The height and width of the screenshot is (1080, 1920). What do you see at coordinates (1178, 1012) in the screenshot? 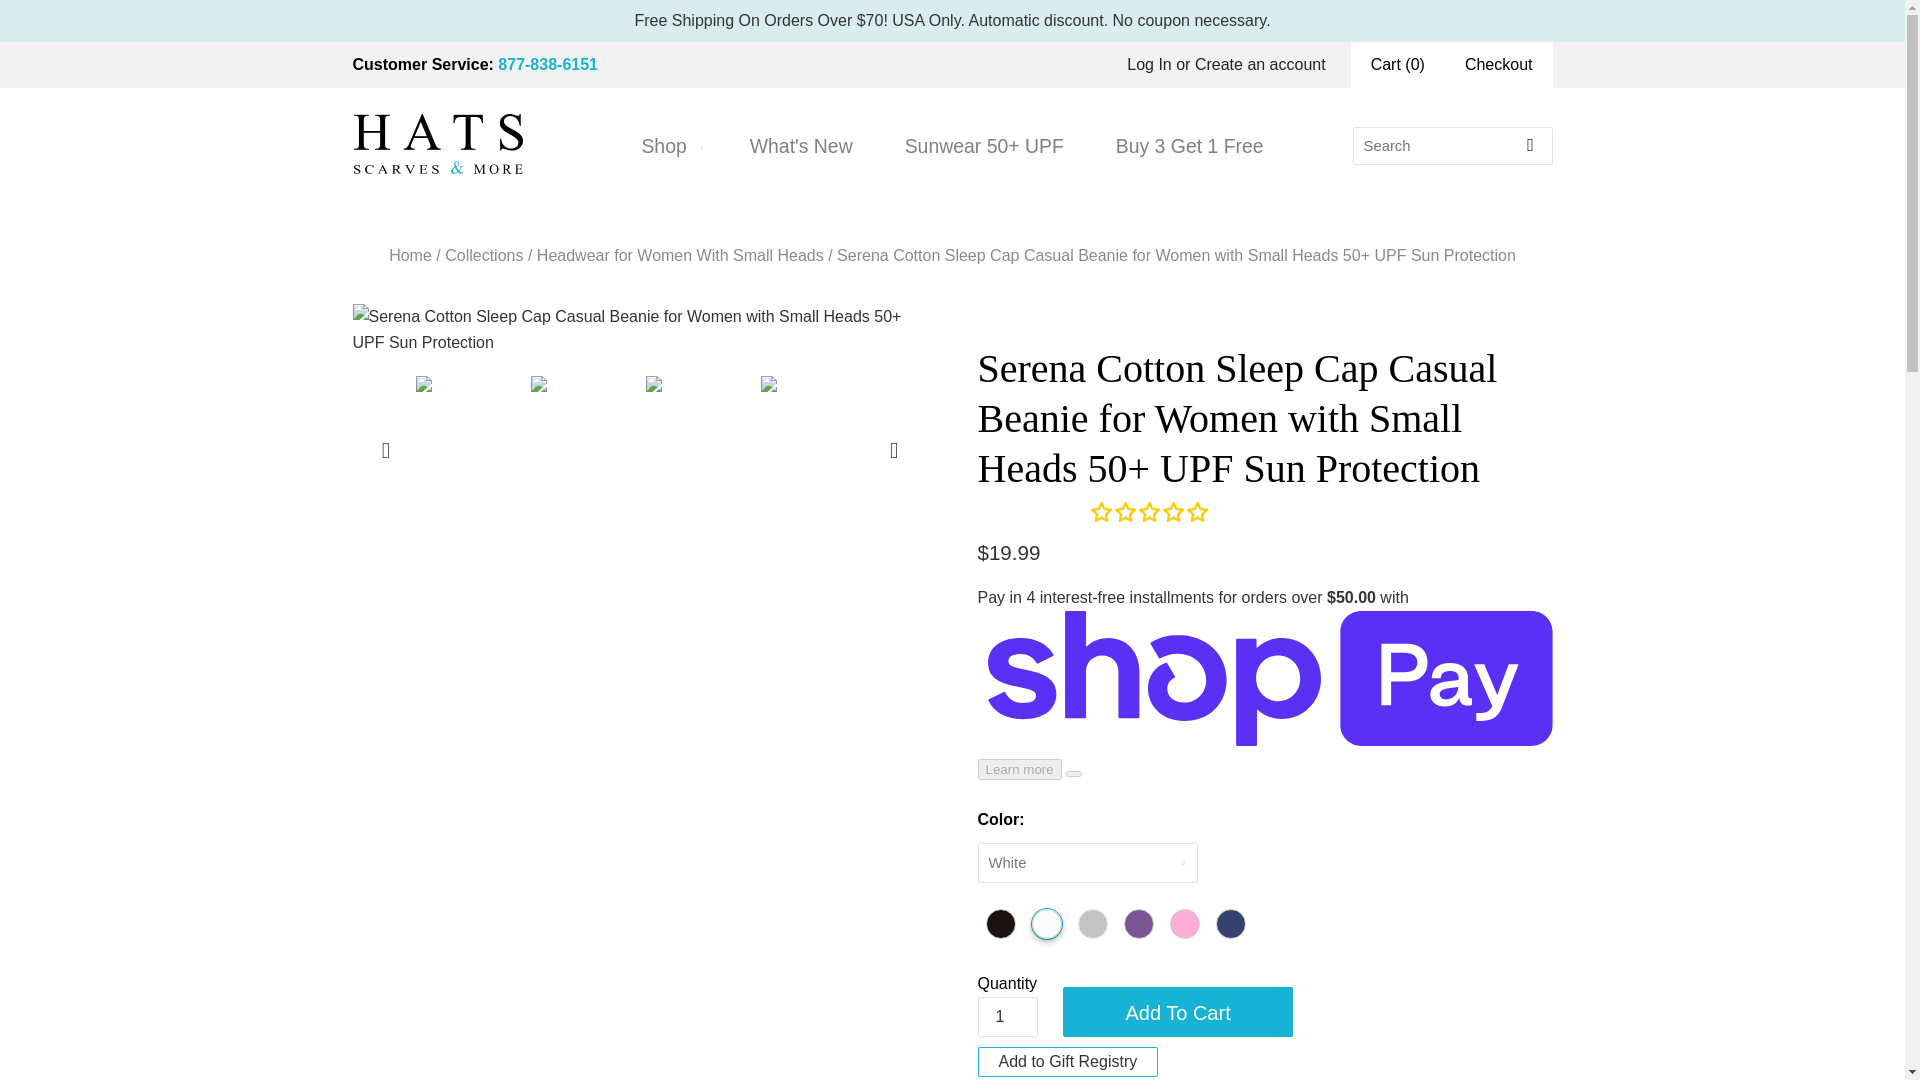
I see `Add To Cart` at bounding box center [1178, 1012].